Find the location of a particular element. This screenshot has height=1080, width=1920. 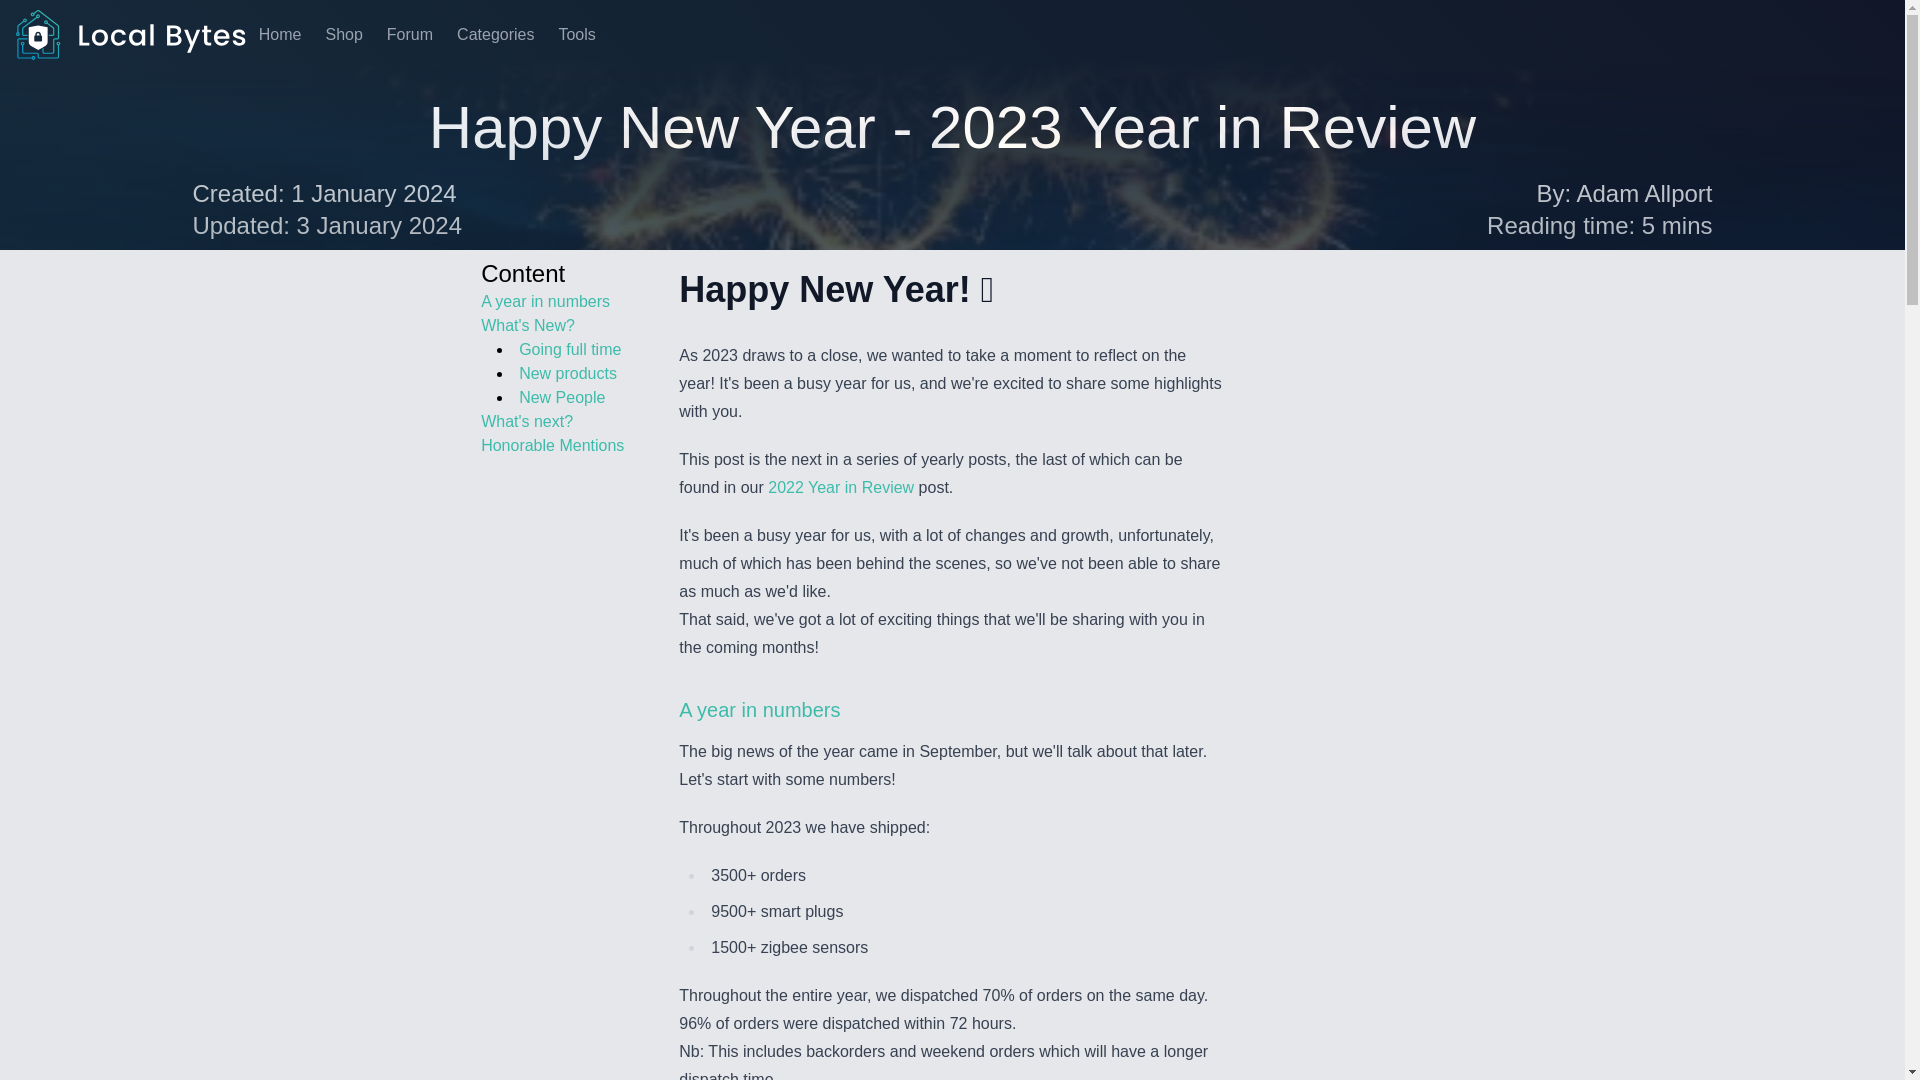

Home is located at coordinates (280, 35).